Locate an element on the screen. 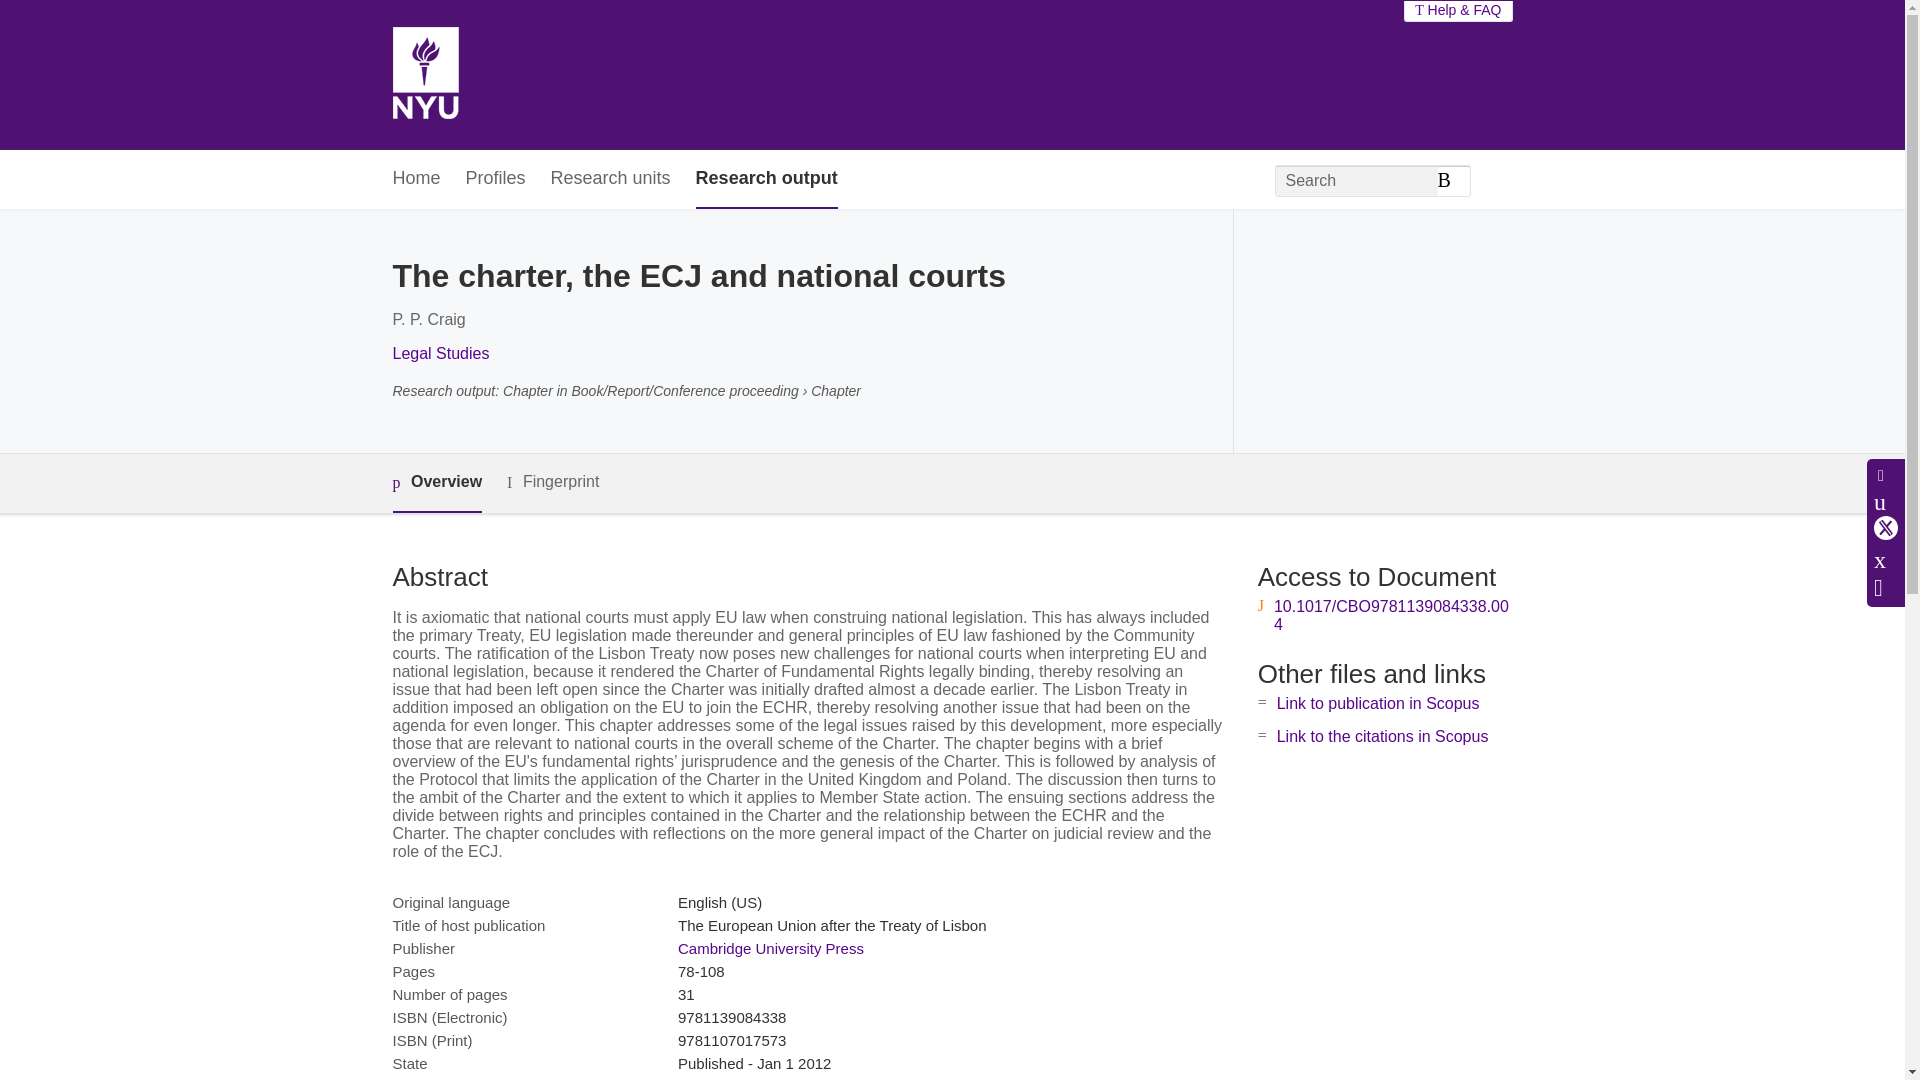 The width and height of the screenshot is (1920, 1080). Link to the citations in Scopus is located at coordinates (1382, 736).